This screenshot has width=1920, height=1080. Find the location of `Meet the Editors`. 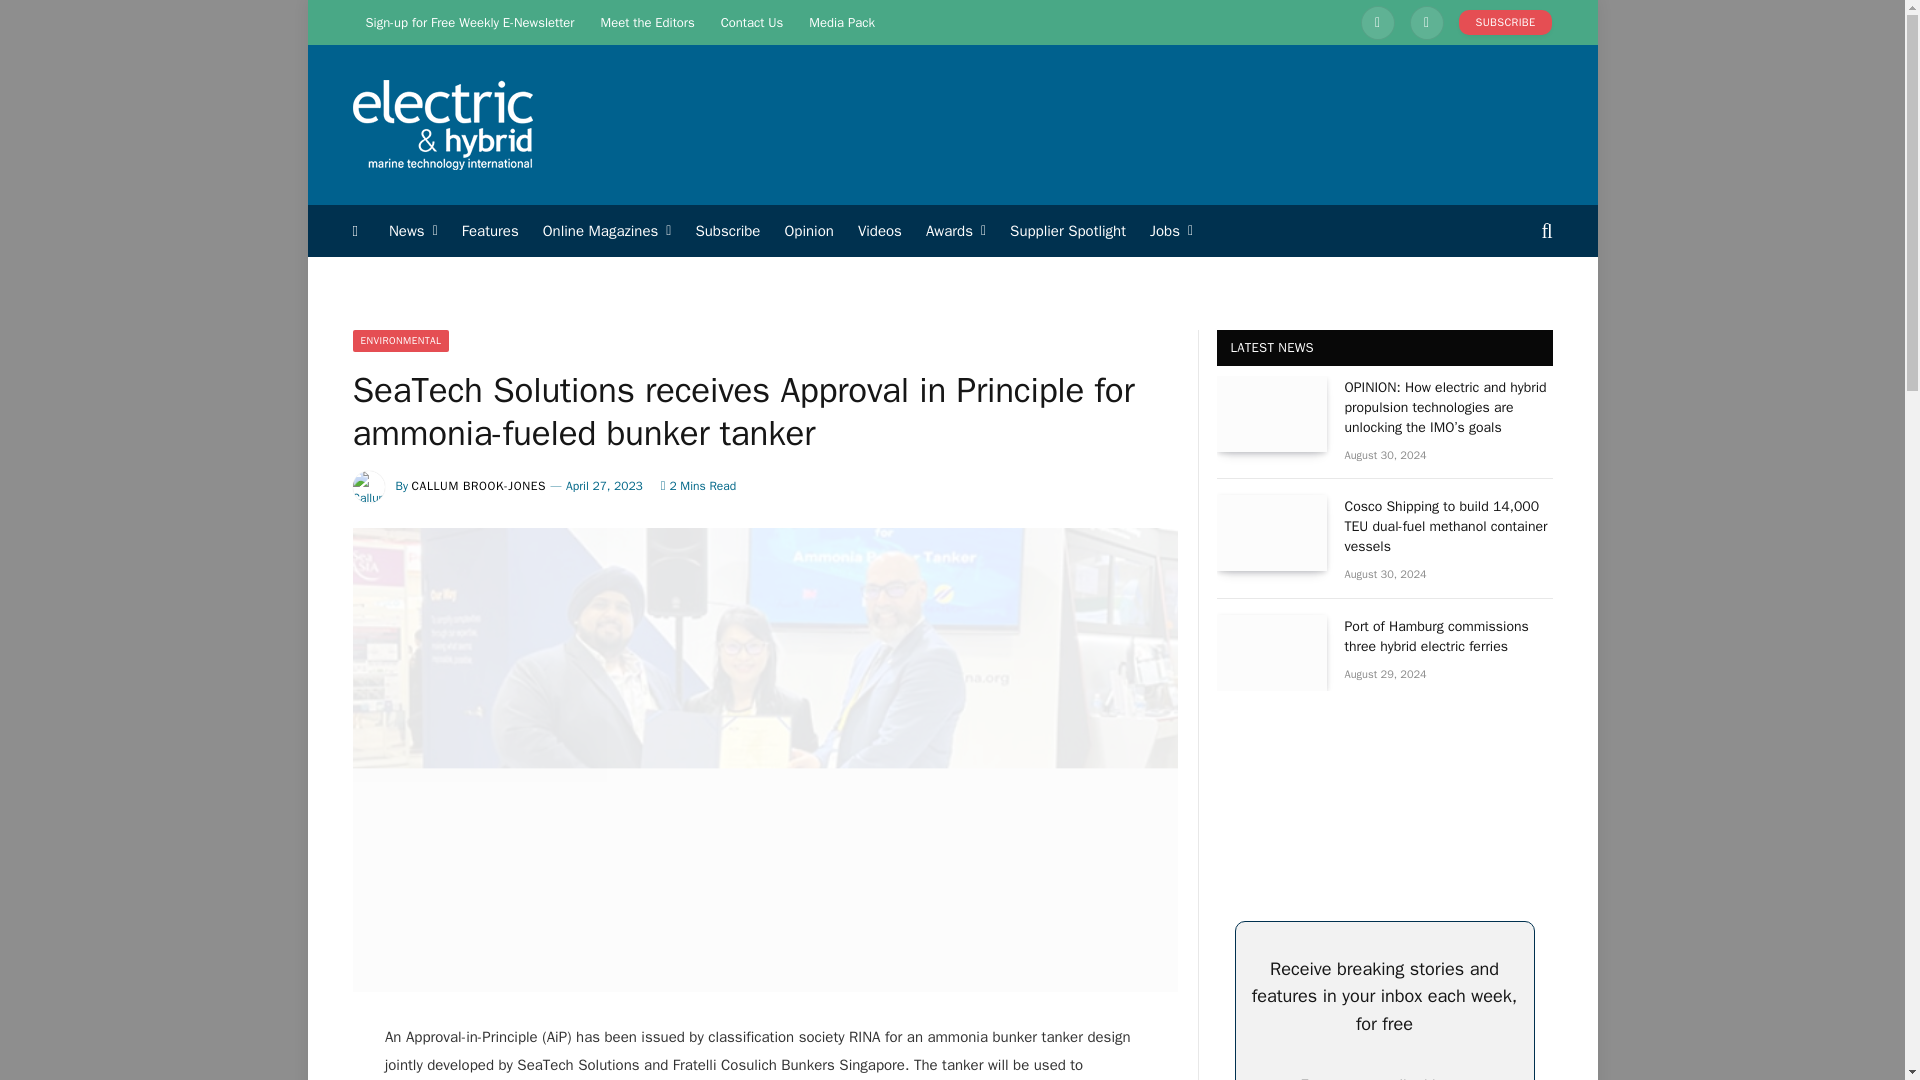

Meet the Editors is located at coordinates (648, 22).